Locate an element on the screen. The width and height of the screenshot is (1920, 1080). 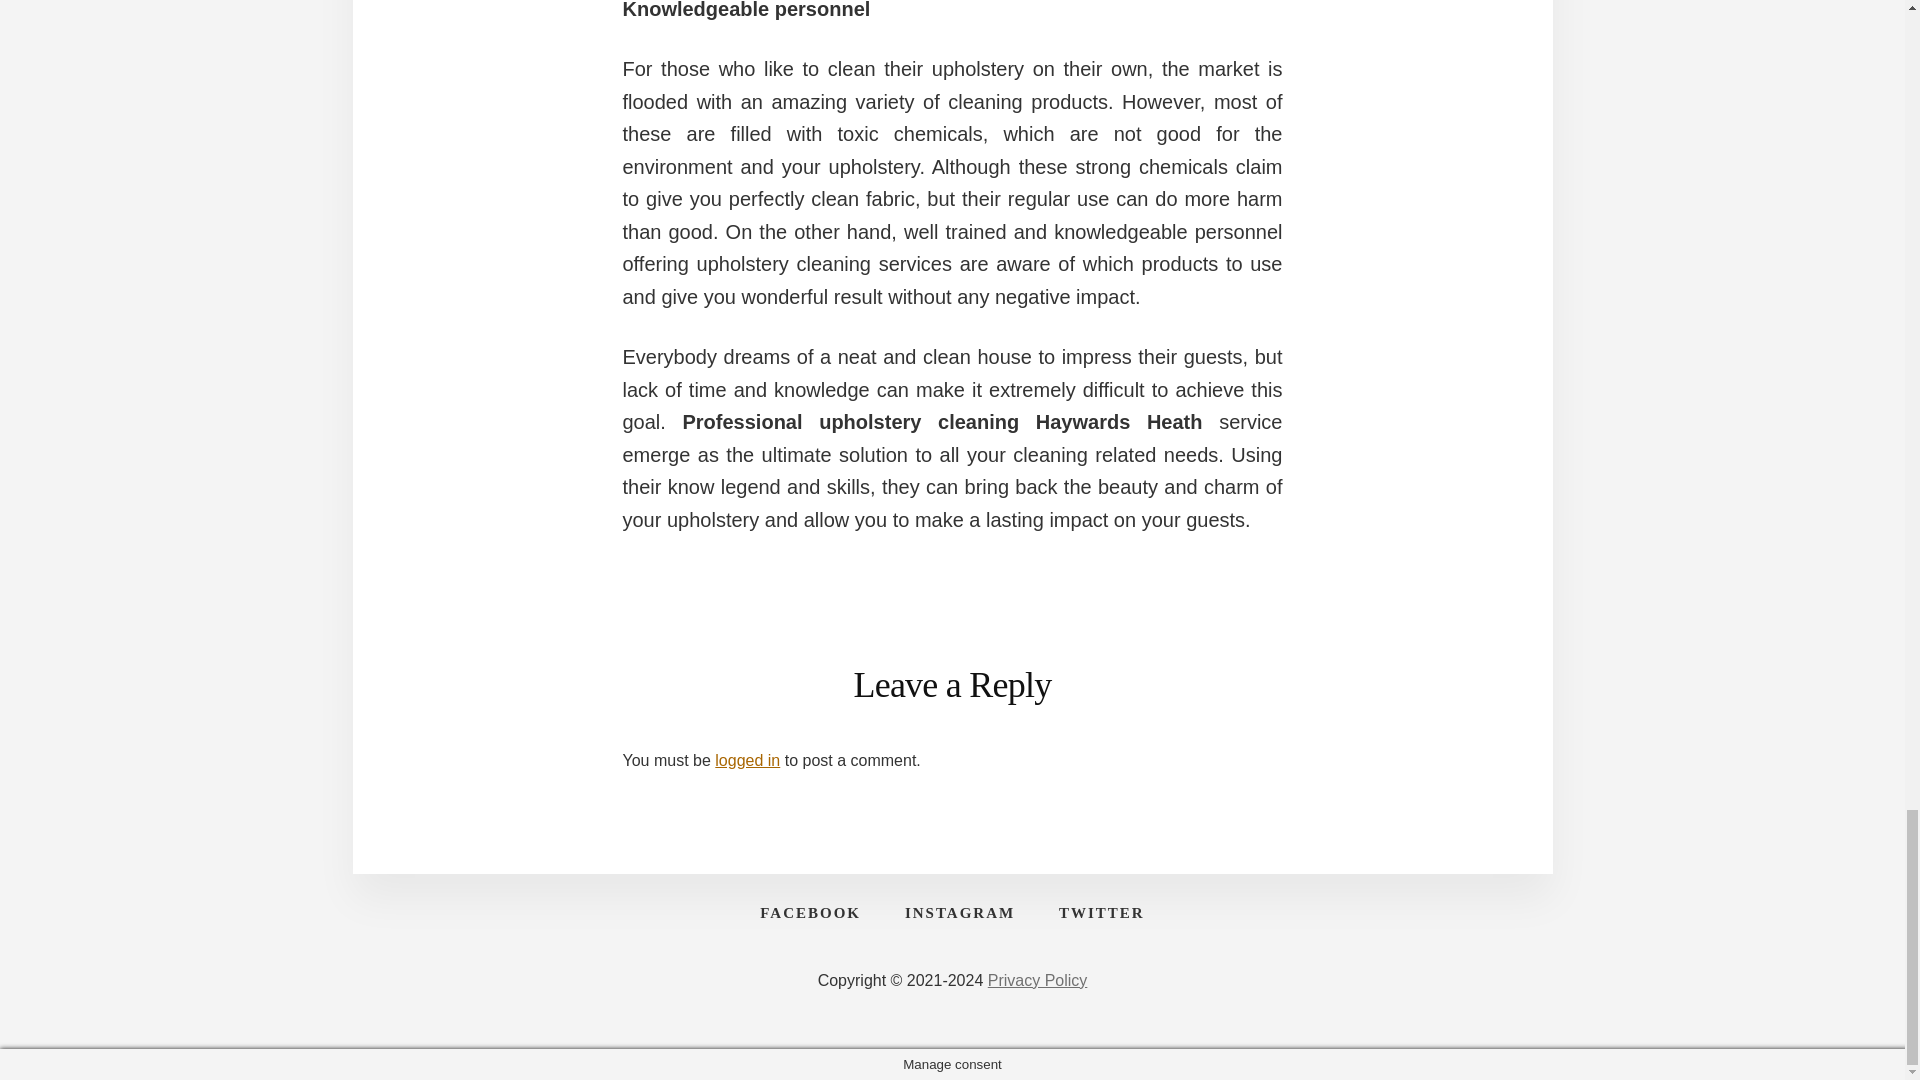
TWITTER is located at coordinates (1102, 912).